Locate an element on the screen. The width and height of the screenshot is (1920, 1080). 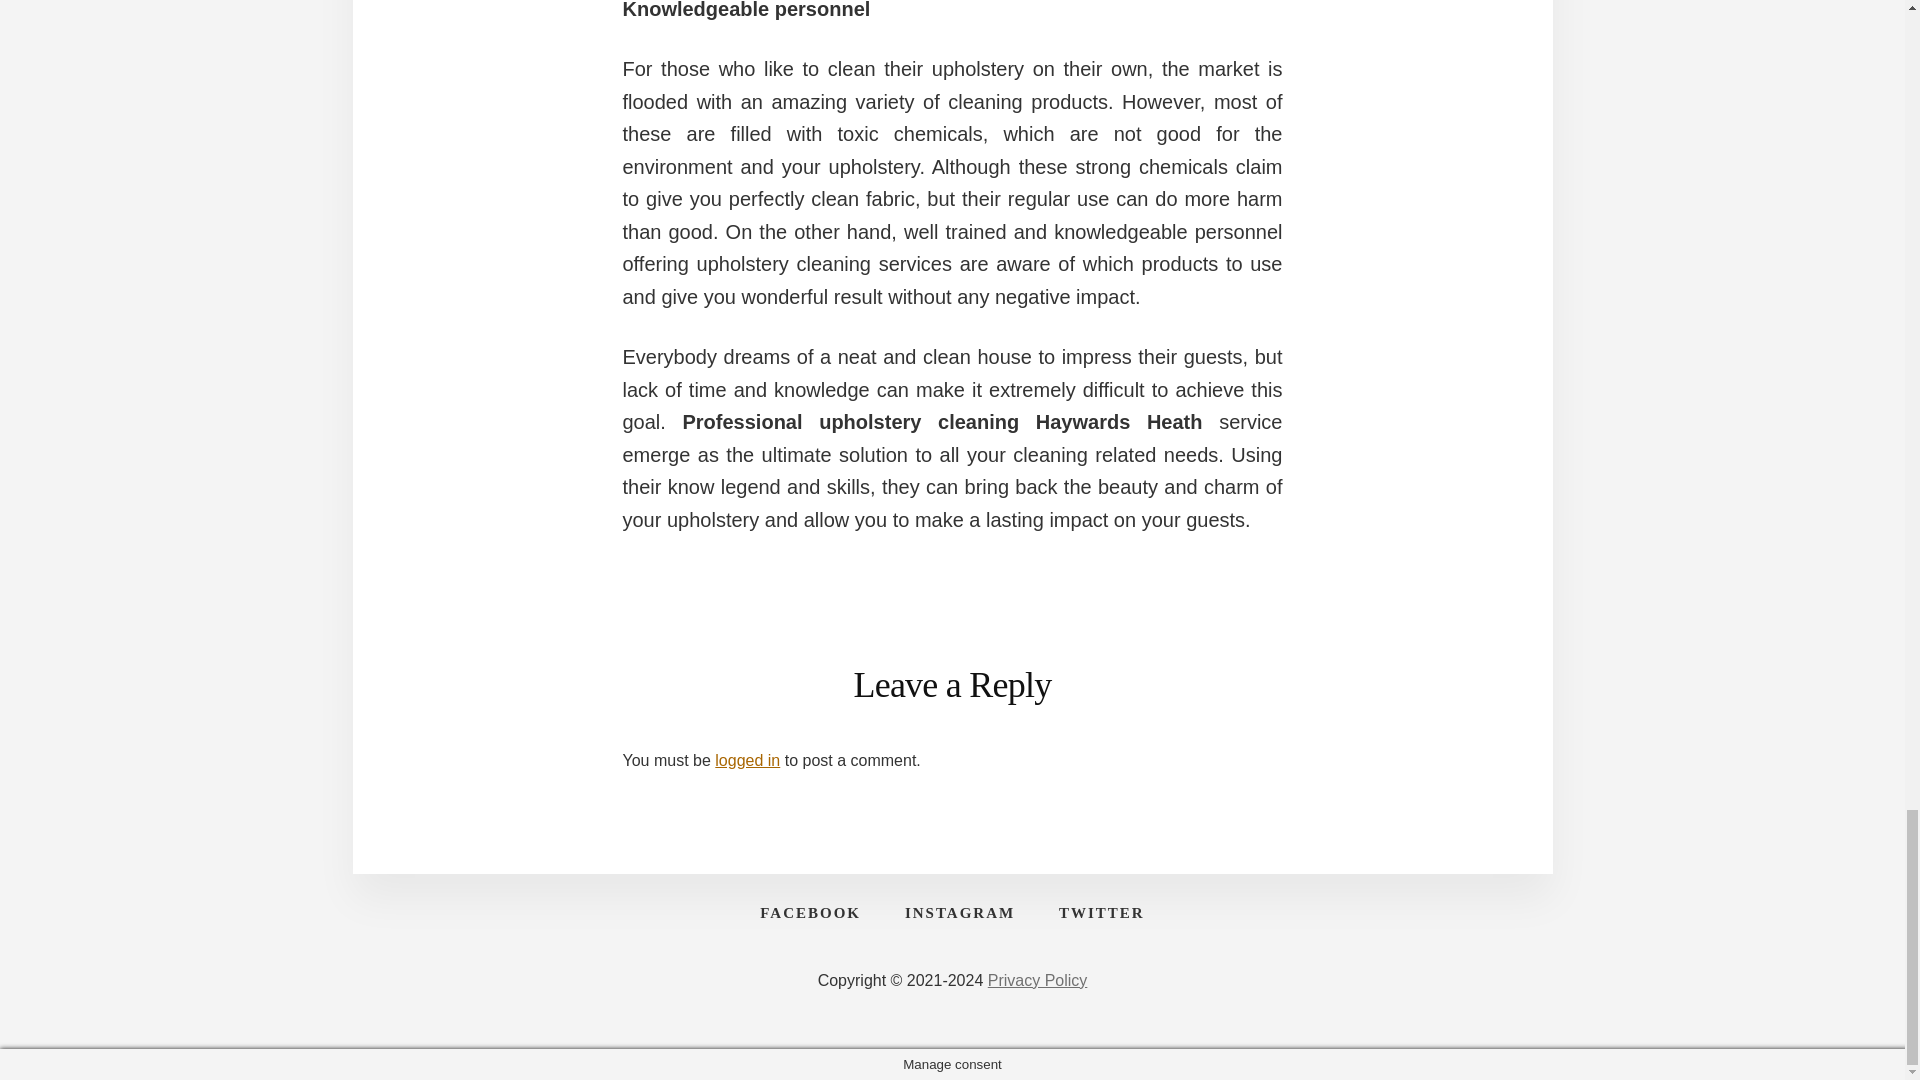
TWITTER is located at coordinates (1102, 912).